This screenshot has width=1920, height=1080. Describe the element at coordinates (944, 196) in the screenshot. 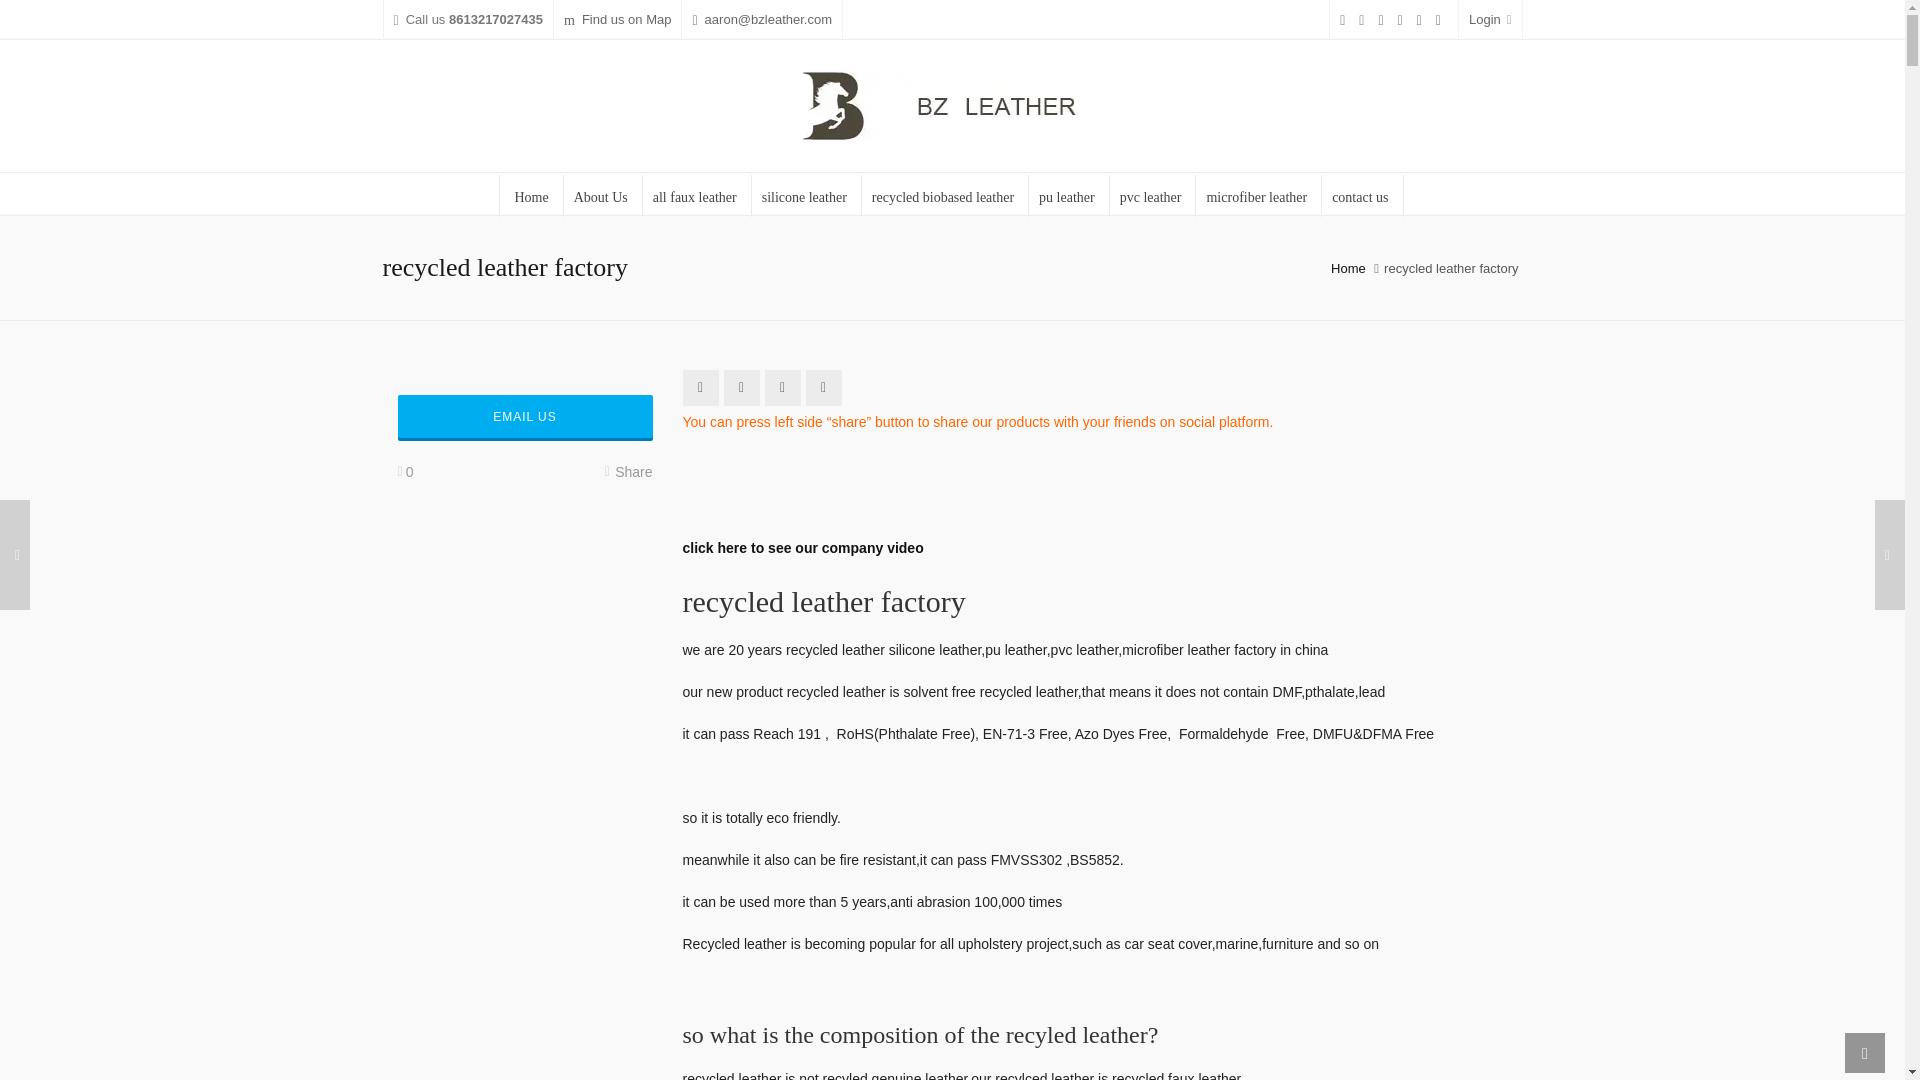

I see `recycled biobased leather` at that location.